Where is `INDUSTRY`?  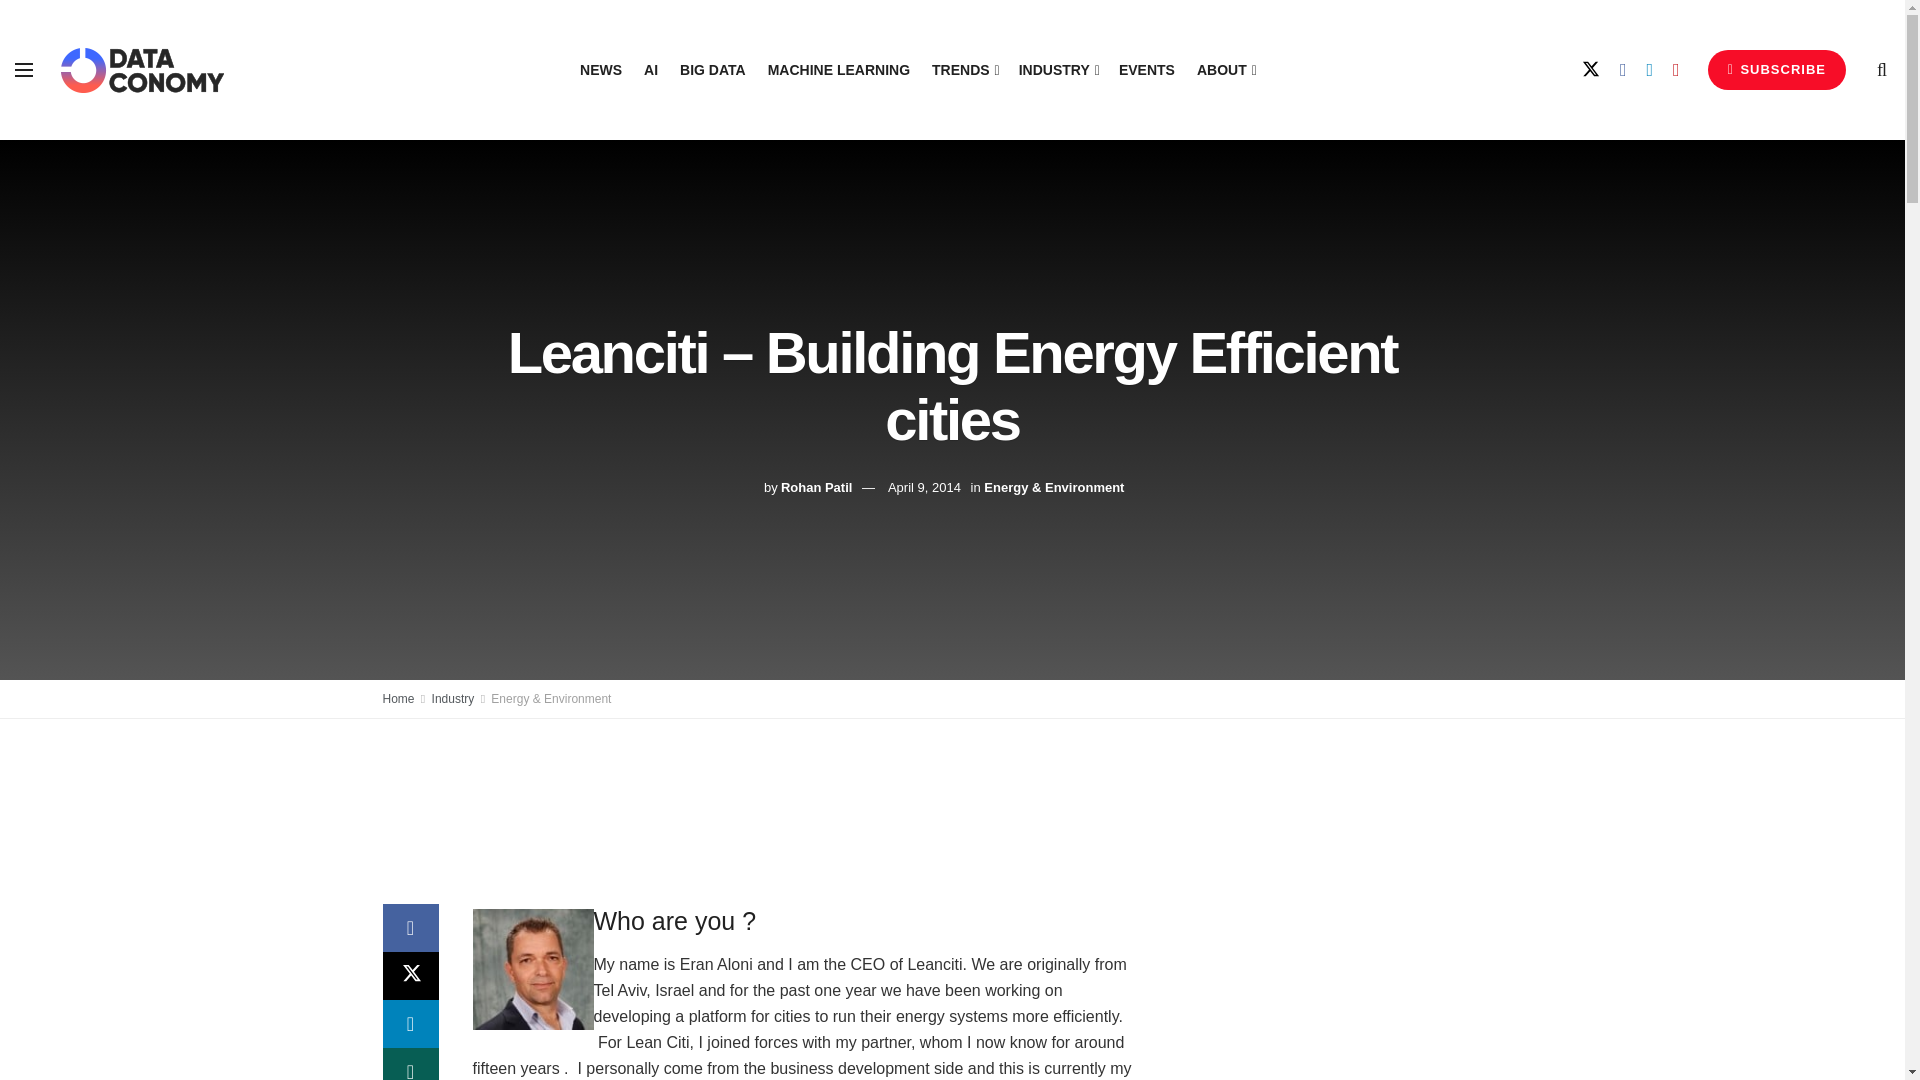 INDUSTRY is located at coordinates (1058, 70).